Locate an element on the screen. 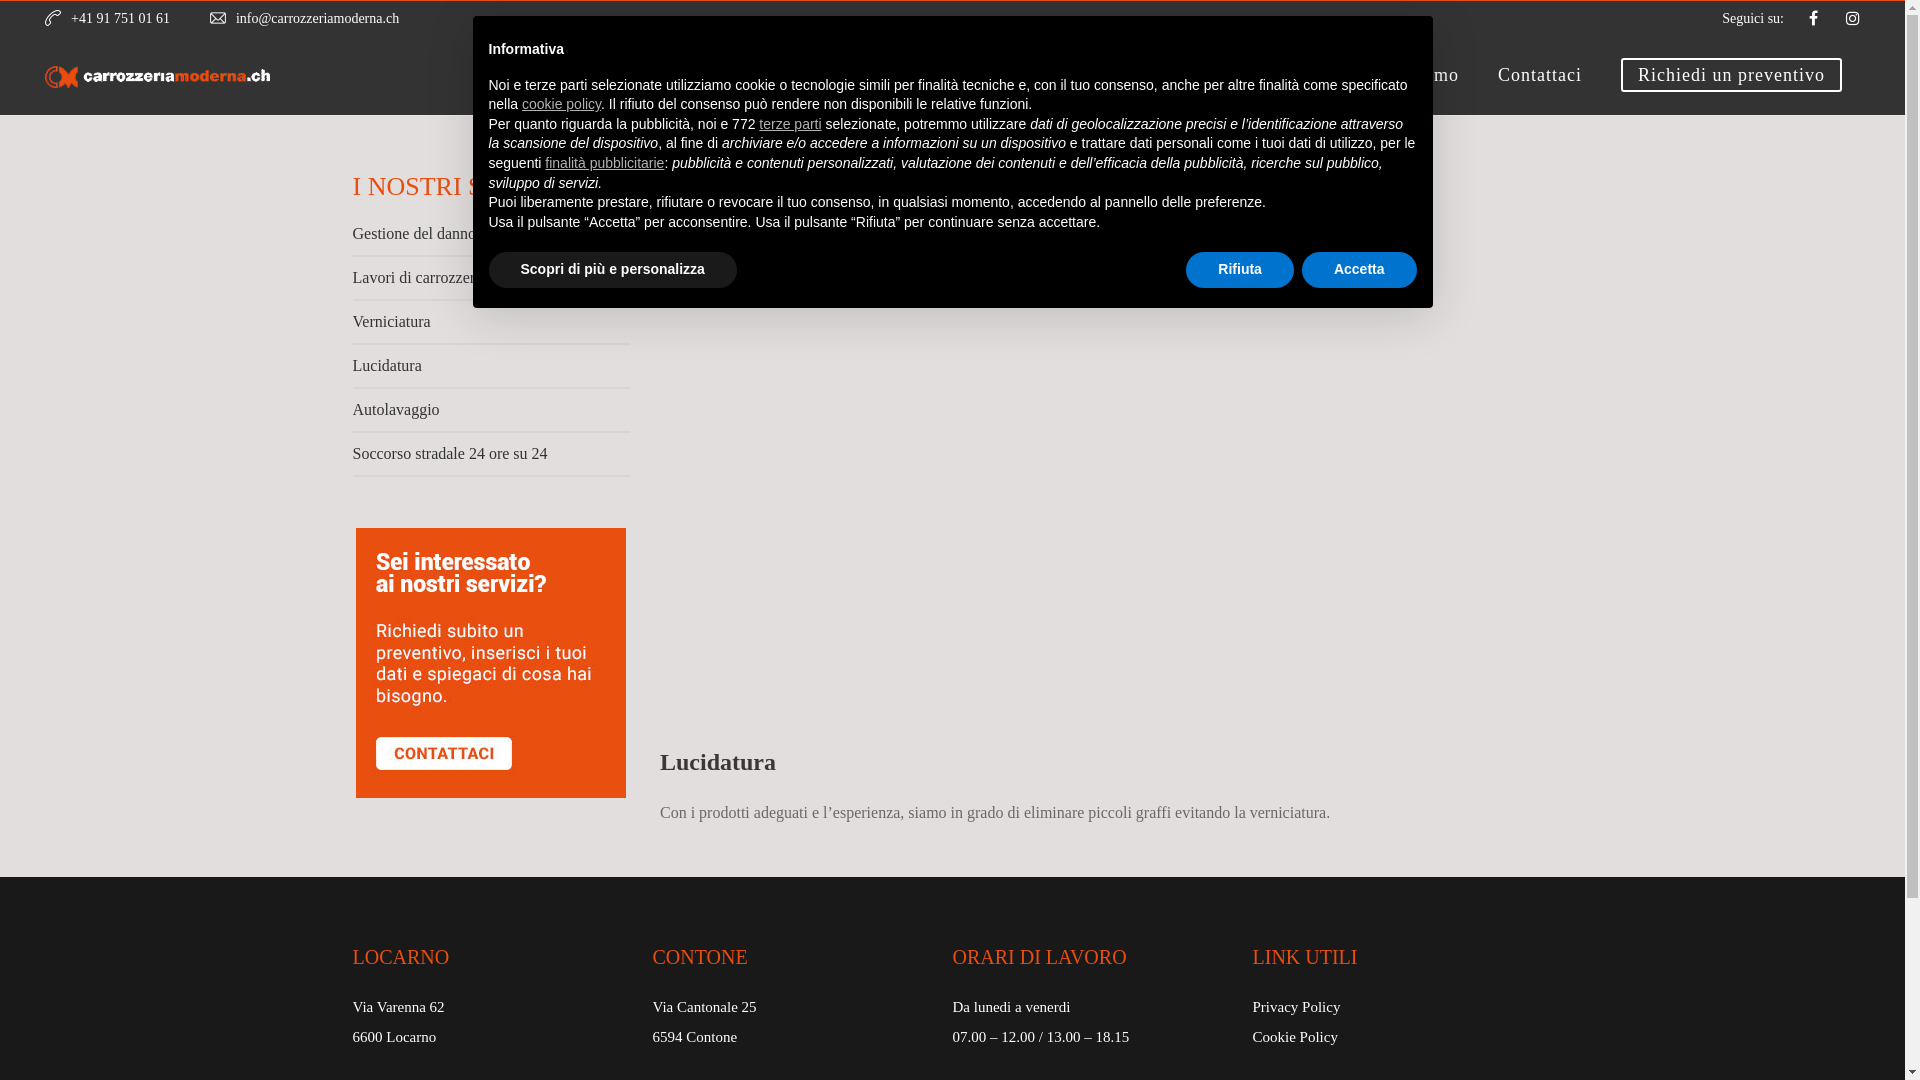  Seguici su: is located at coordinates (1753, 18).